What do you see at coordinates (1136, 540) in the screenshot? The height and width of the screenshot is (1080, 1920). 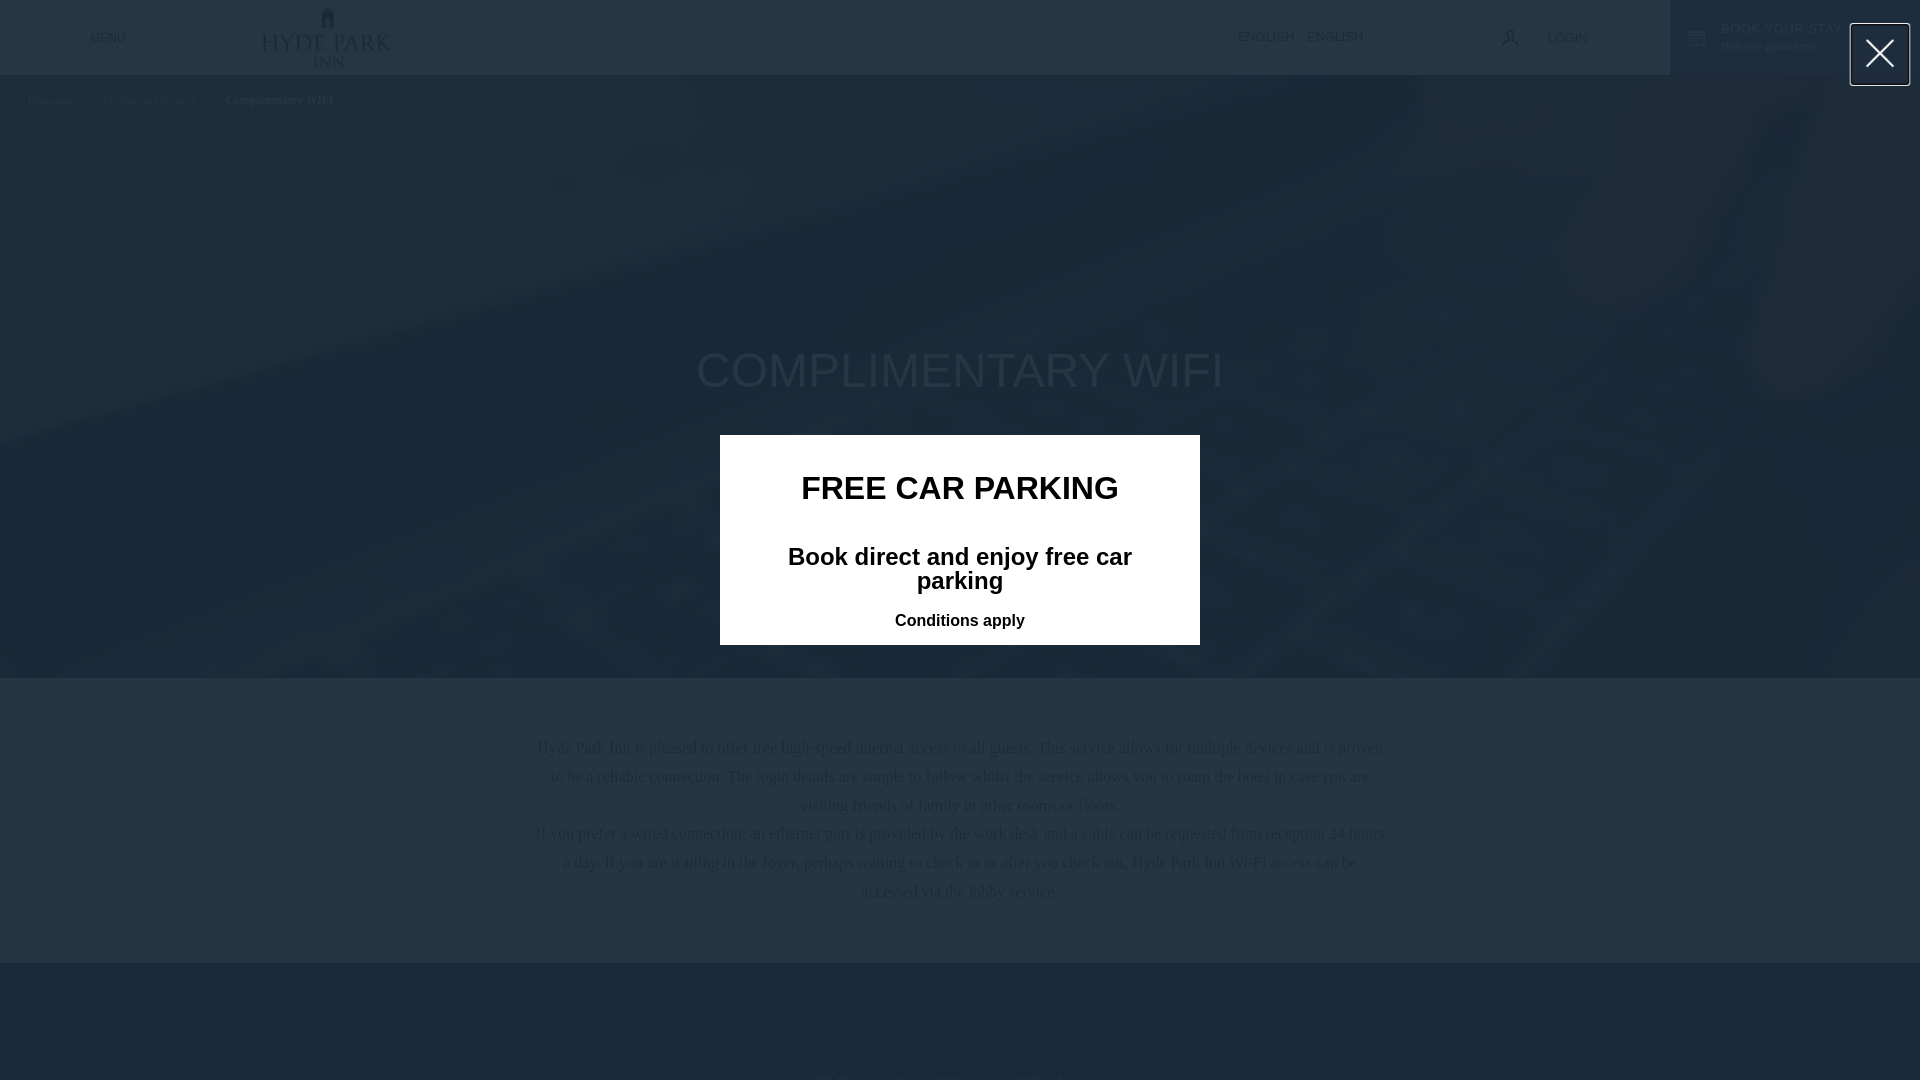 I see `PHOTO GALLERY` at bounding box center [1136, 540].